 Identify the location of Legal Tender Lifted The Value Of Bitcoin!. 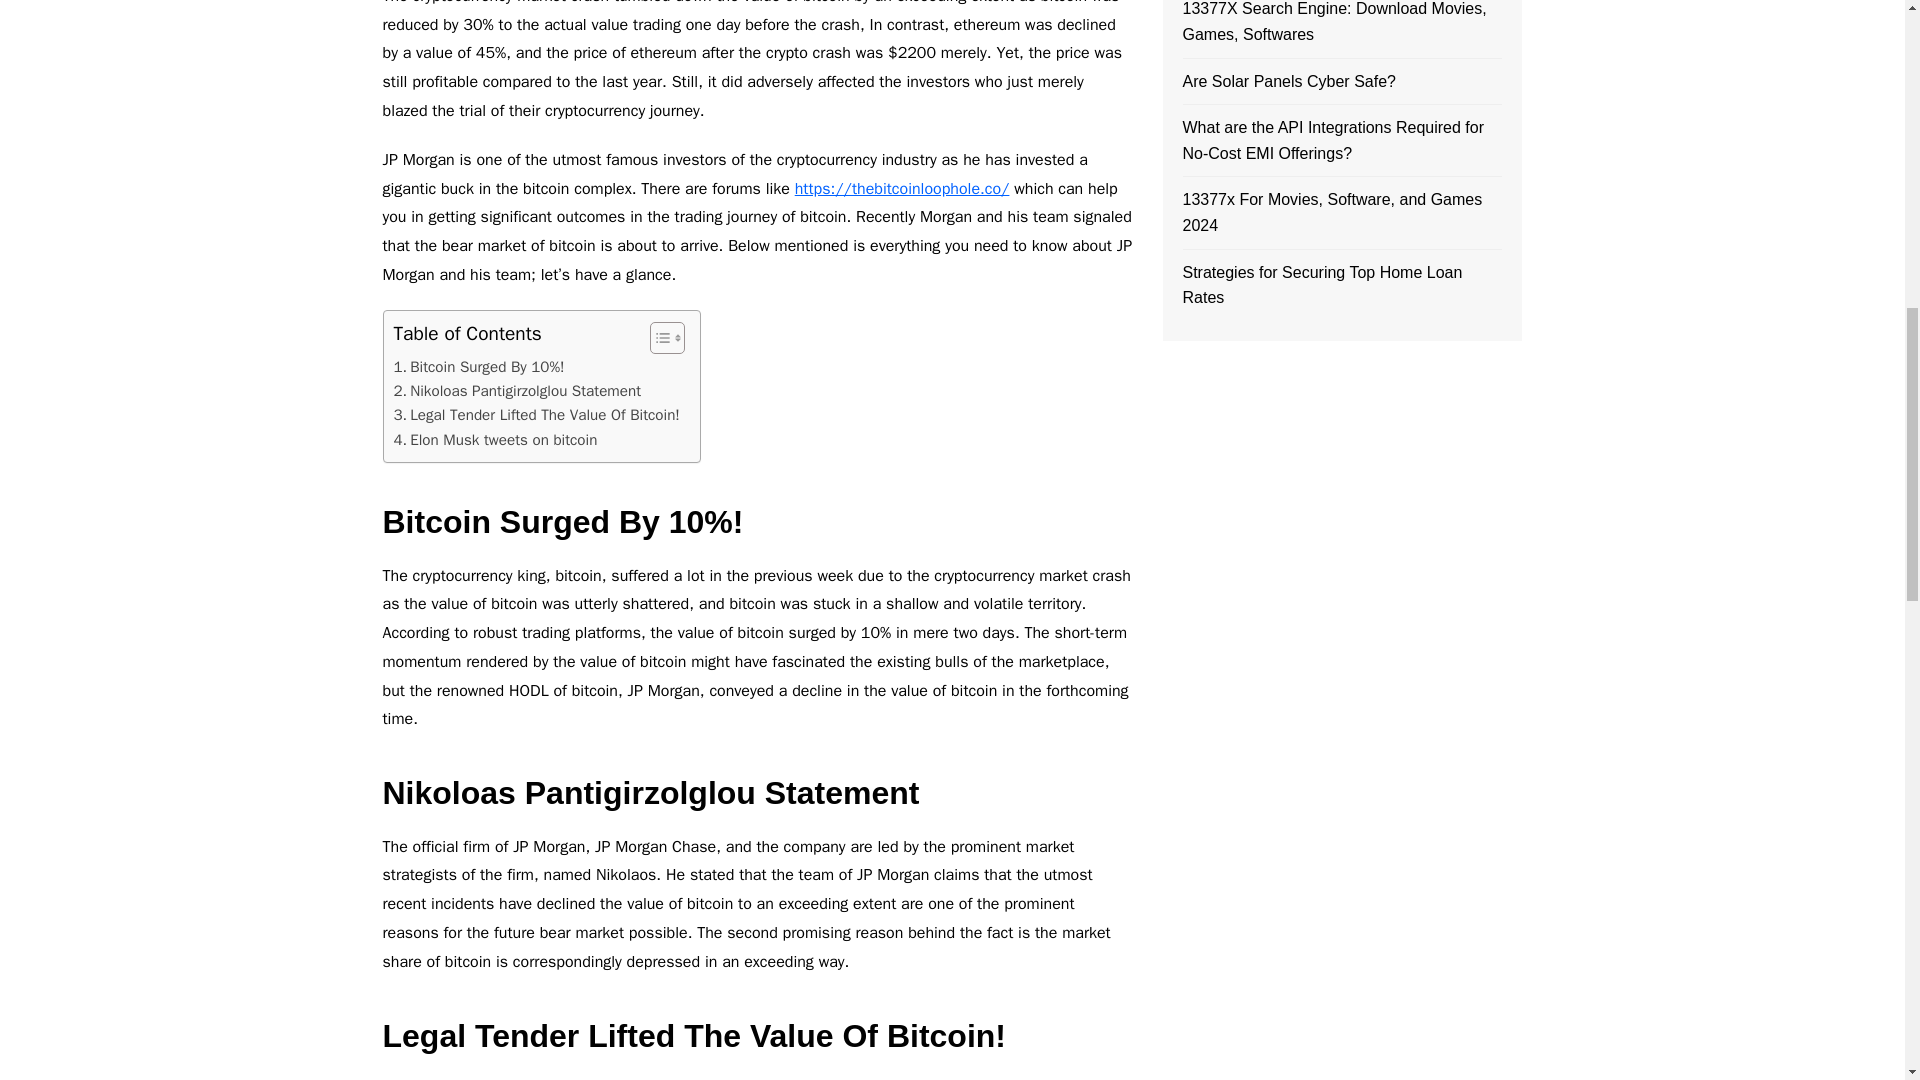
(536, 414).